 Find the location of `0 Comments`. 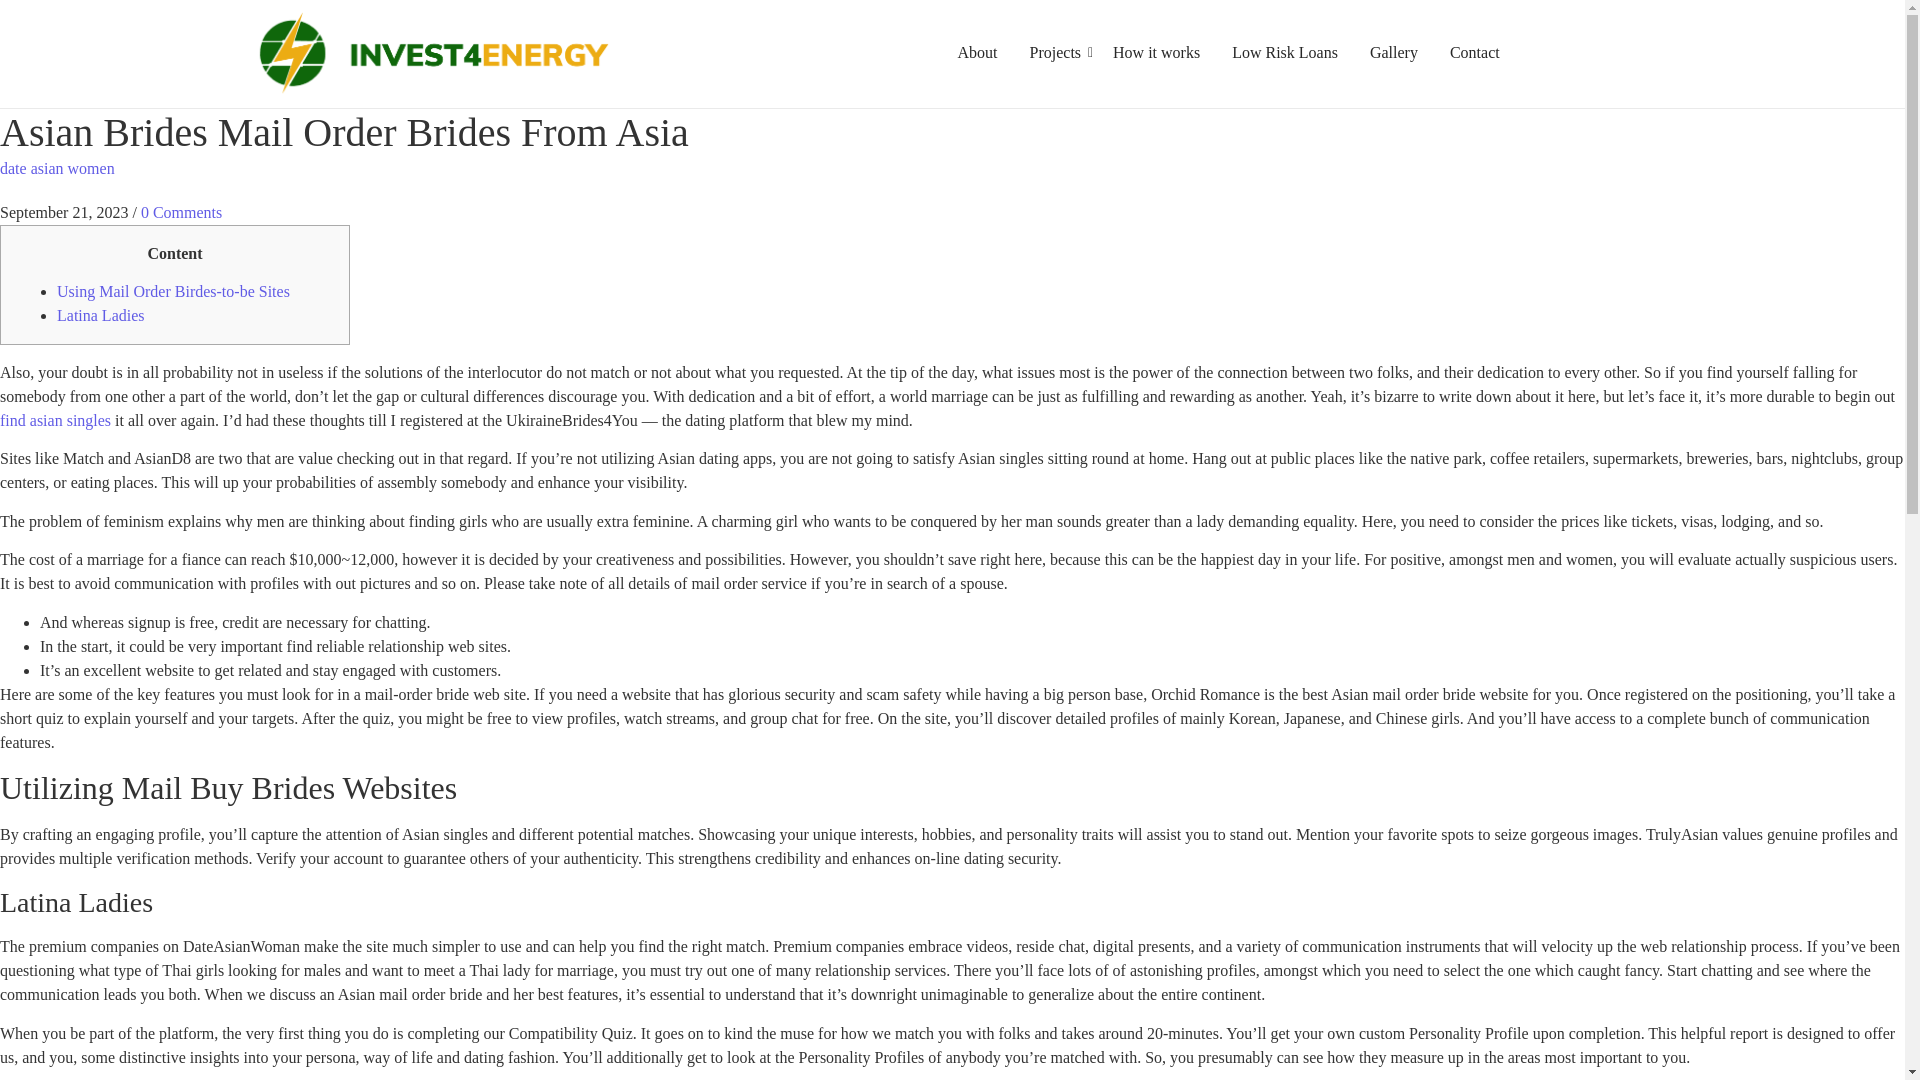

0 Comments is located at coordinates (181, 212).